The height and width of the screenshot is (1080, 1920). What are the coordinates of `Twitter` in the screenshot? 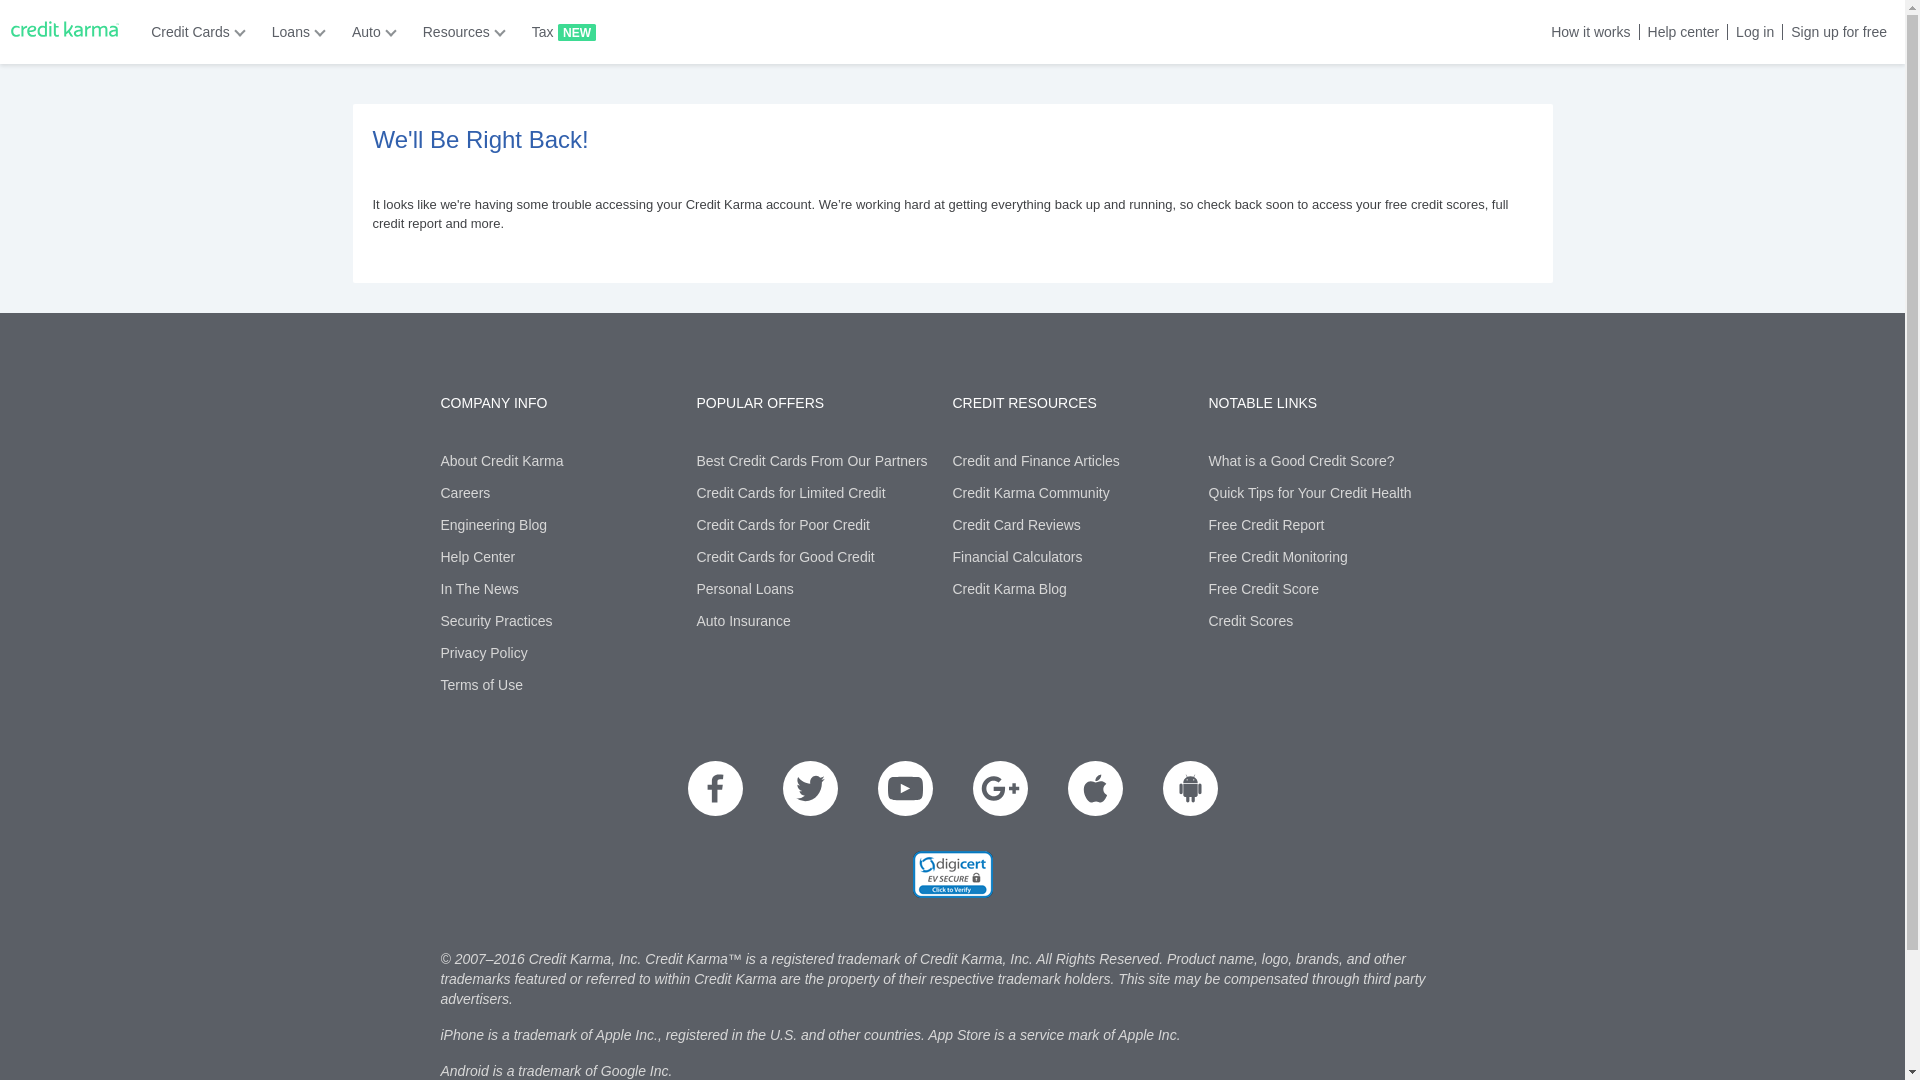 It's located at (809, 788).